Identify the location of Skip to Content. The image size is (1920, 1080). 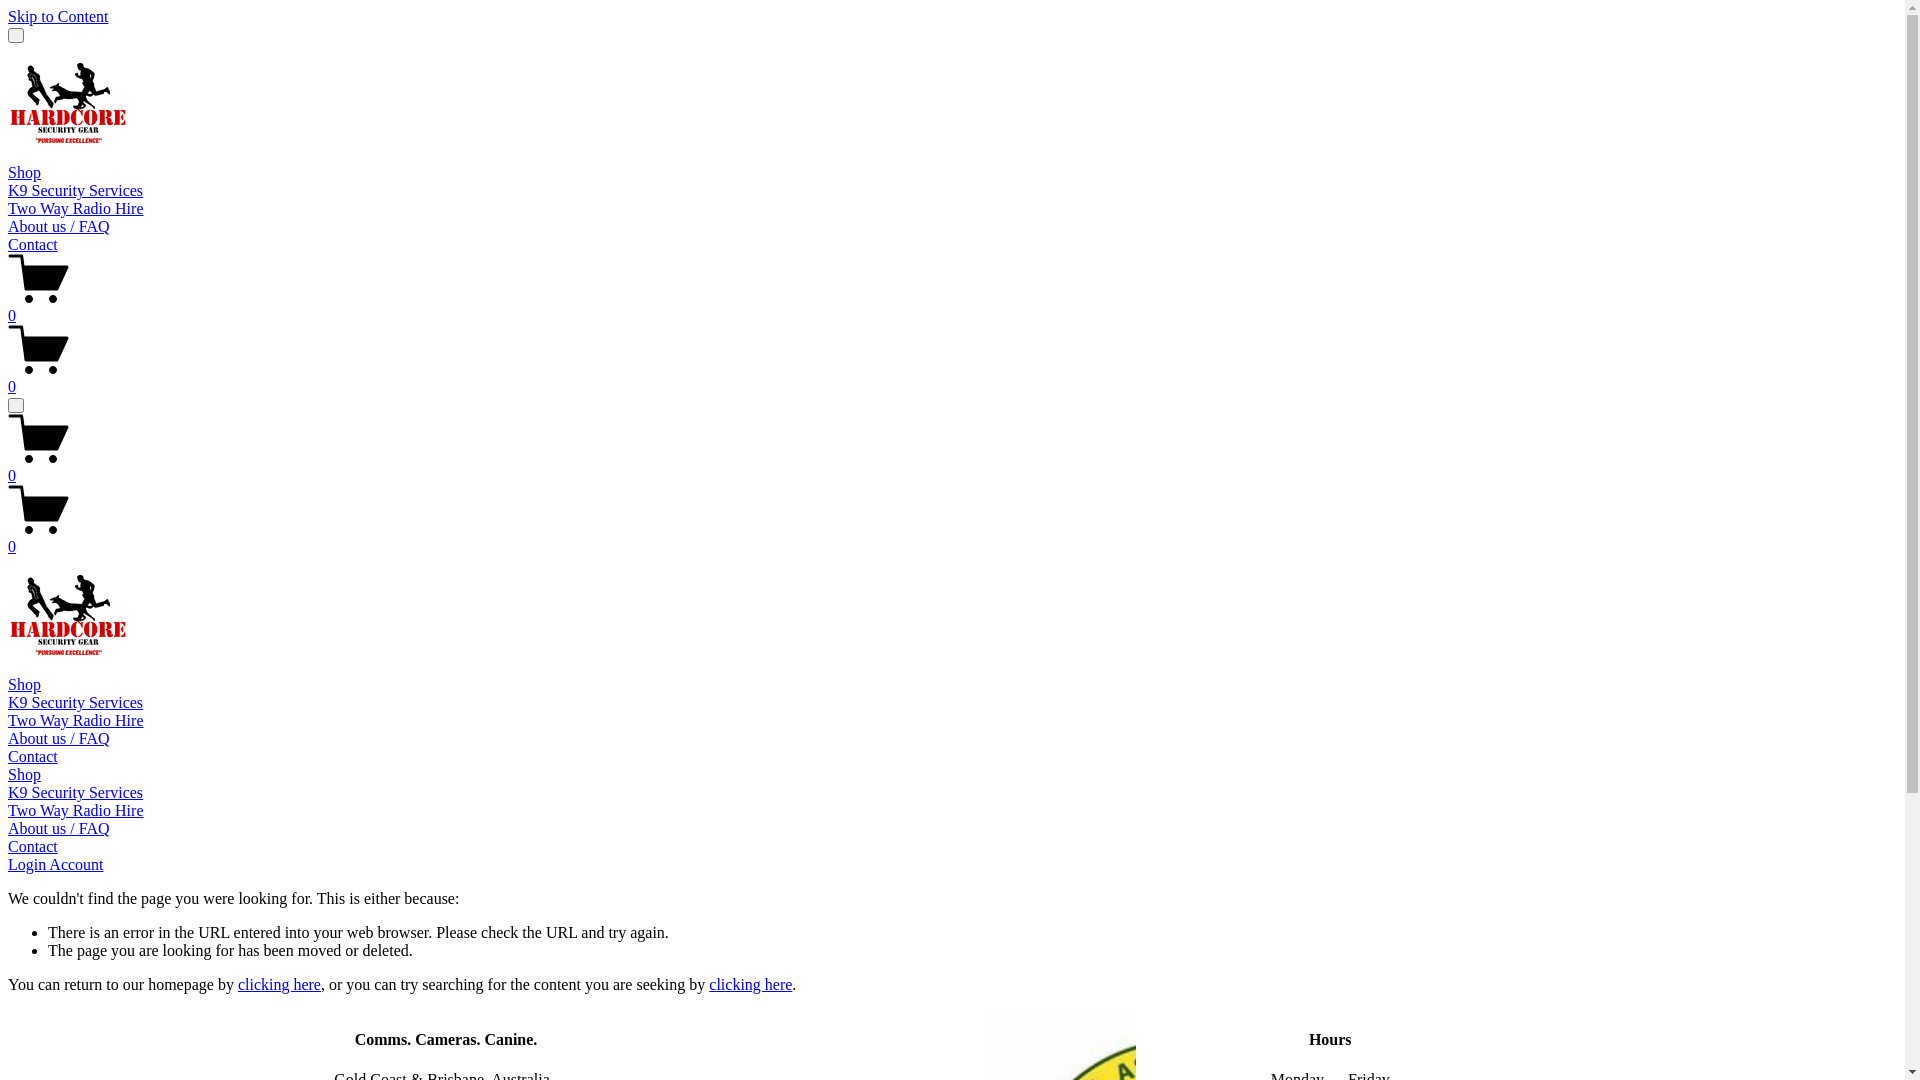
(58, 16).